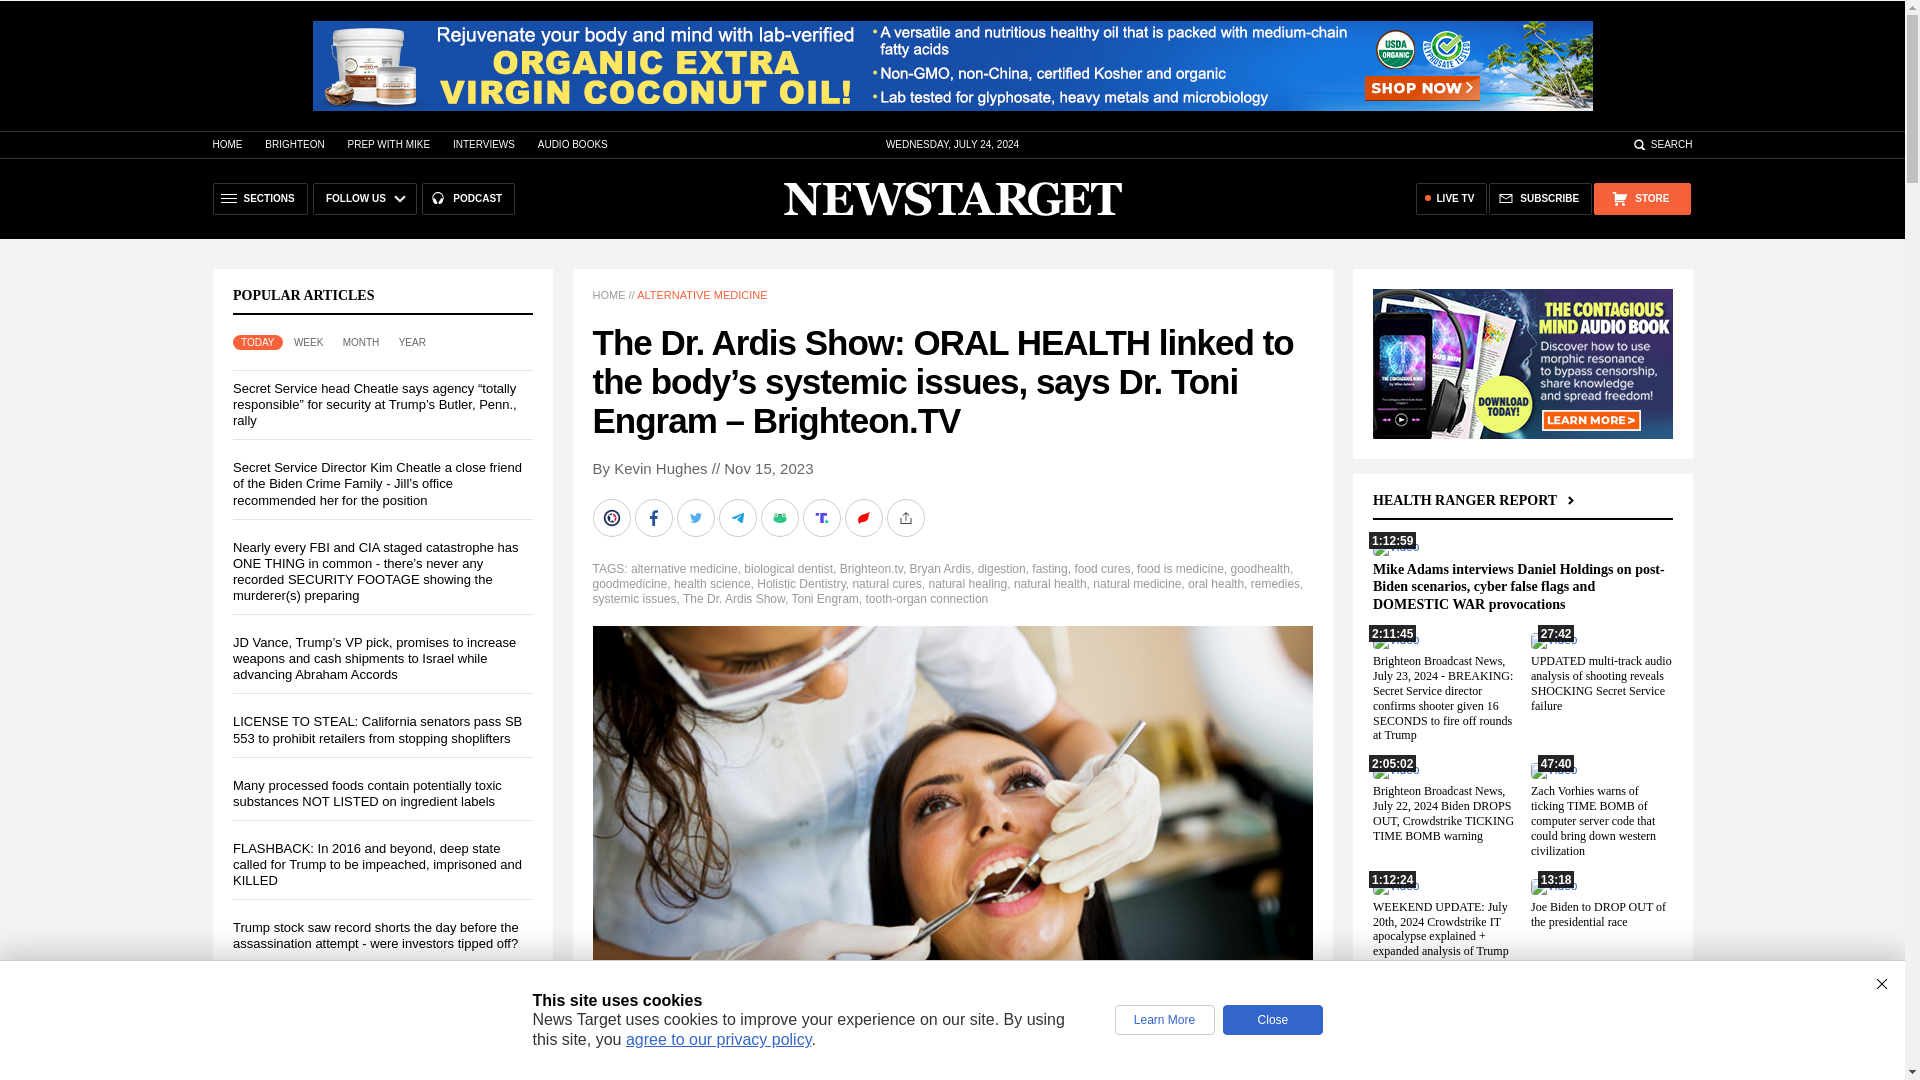 This screenshot has height=1080, width=1920. What do you see at coordinates (226, 144) in the screenshot?
I see `HOME` at bounding box center [226, 144].